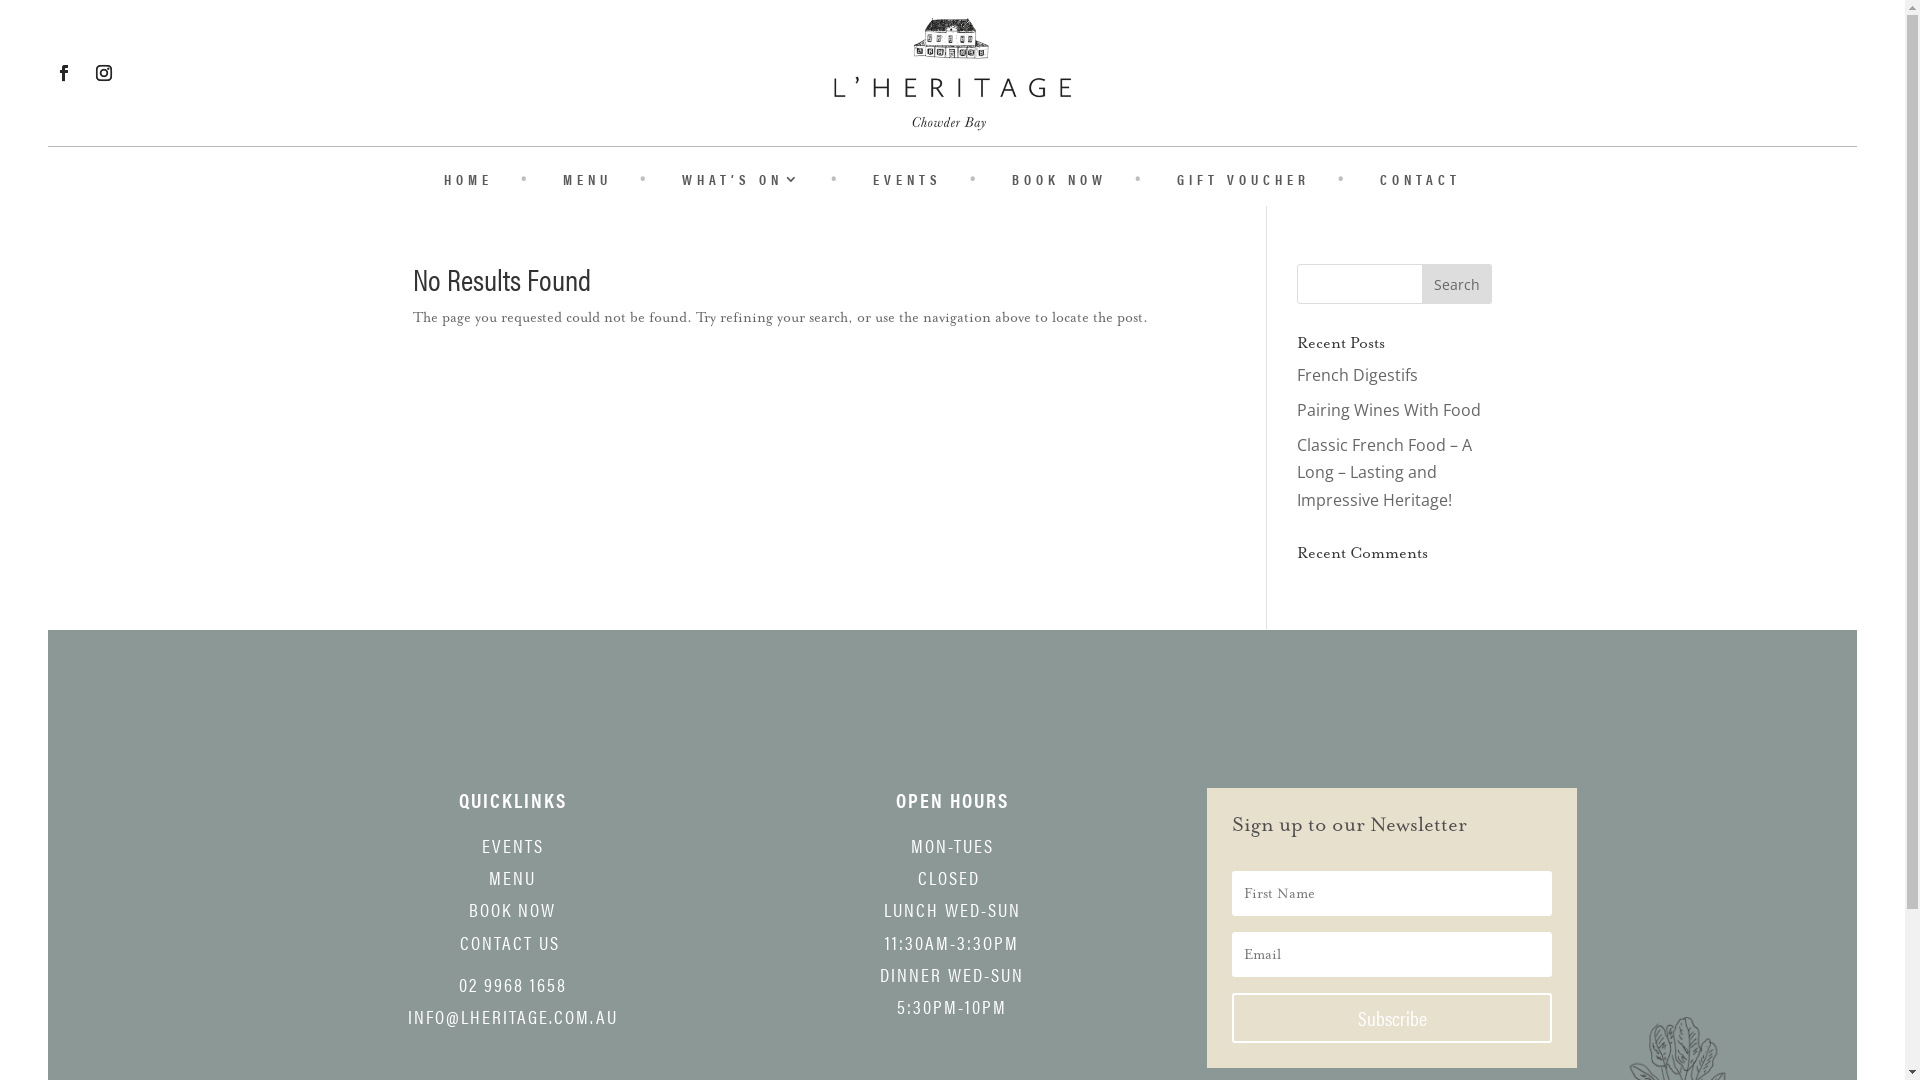 This screenshot has width=1920, height=1080. Describe the element at coordinates (104, 73) in the screenshot. I see `Follow on Instagram` at that location.